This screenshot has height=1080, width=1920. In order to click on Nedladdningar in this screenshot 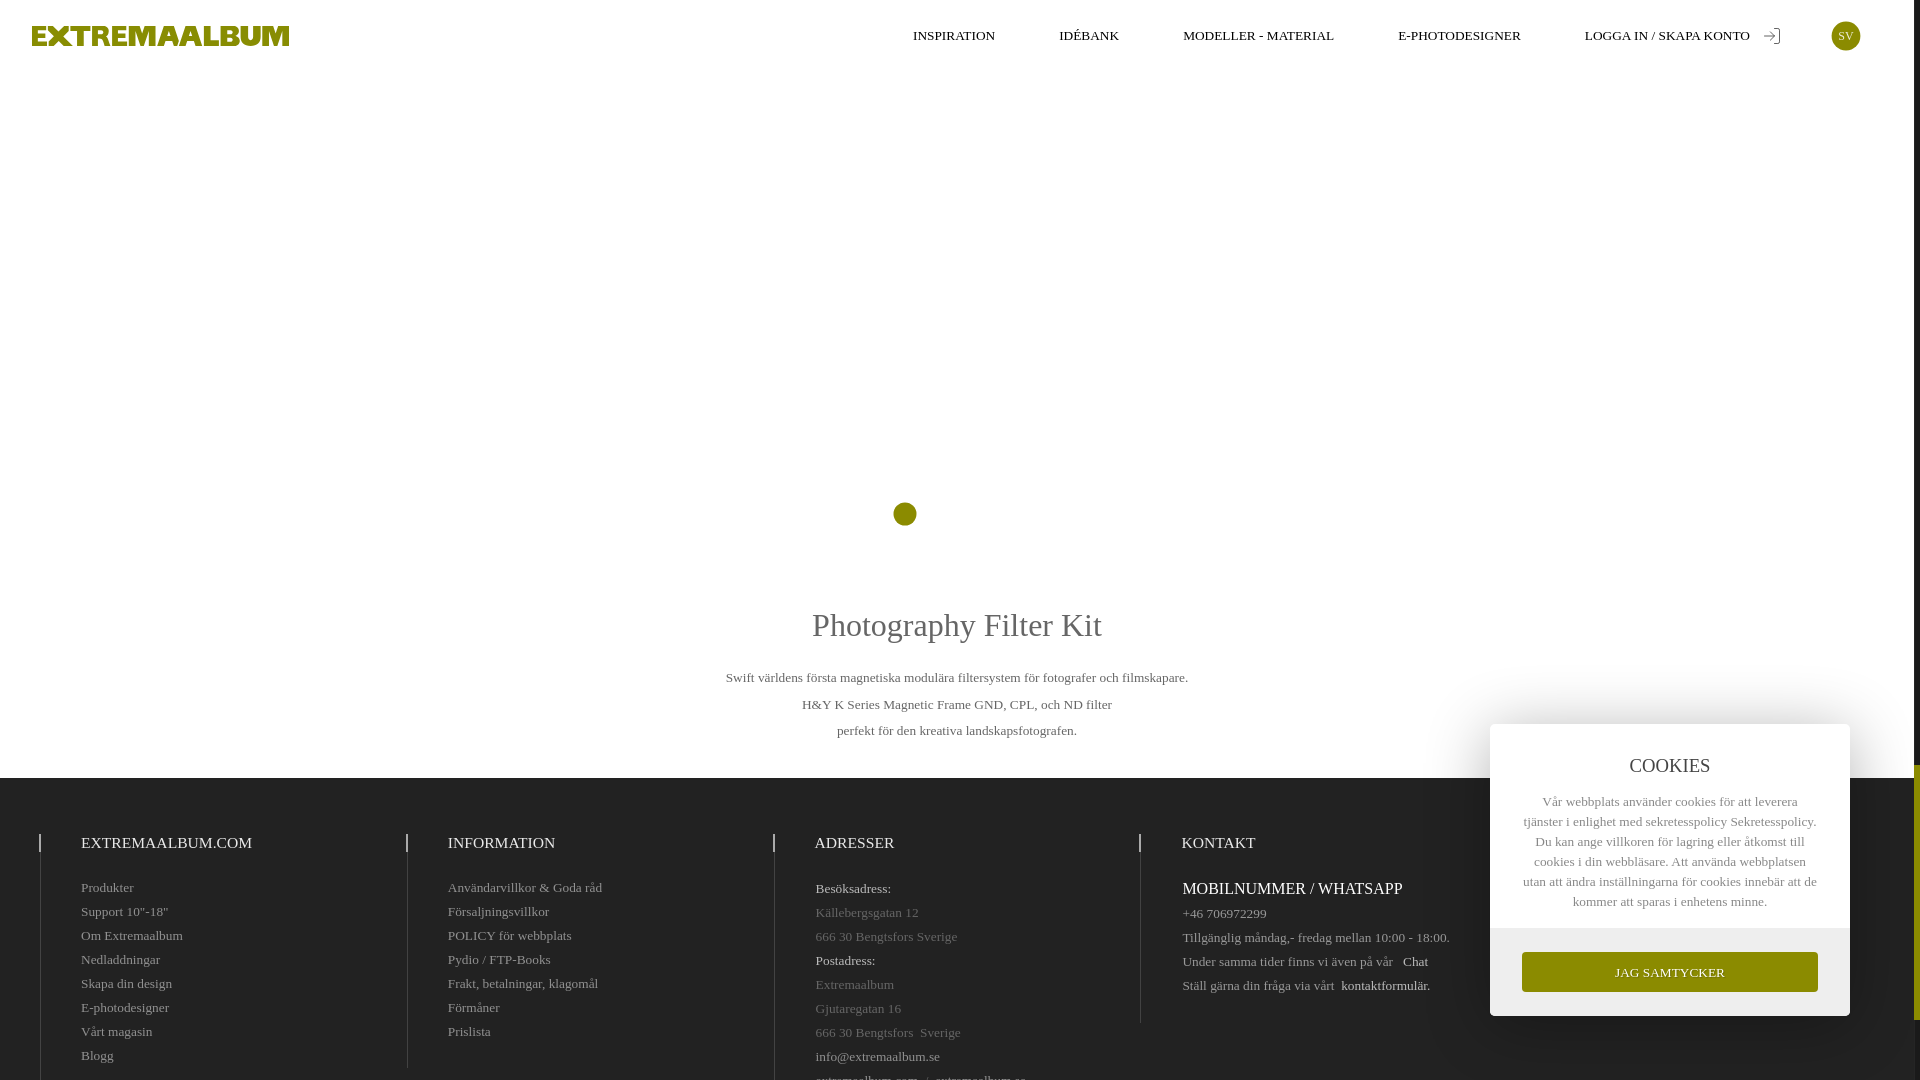, I will do `click(120, 960)`.